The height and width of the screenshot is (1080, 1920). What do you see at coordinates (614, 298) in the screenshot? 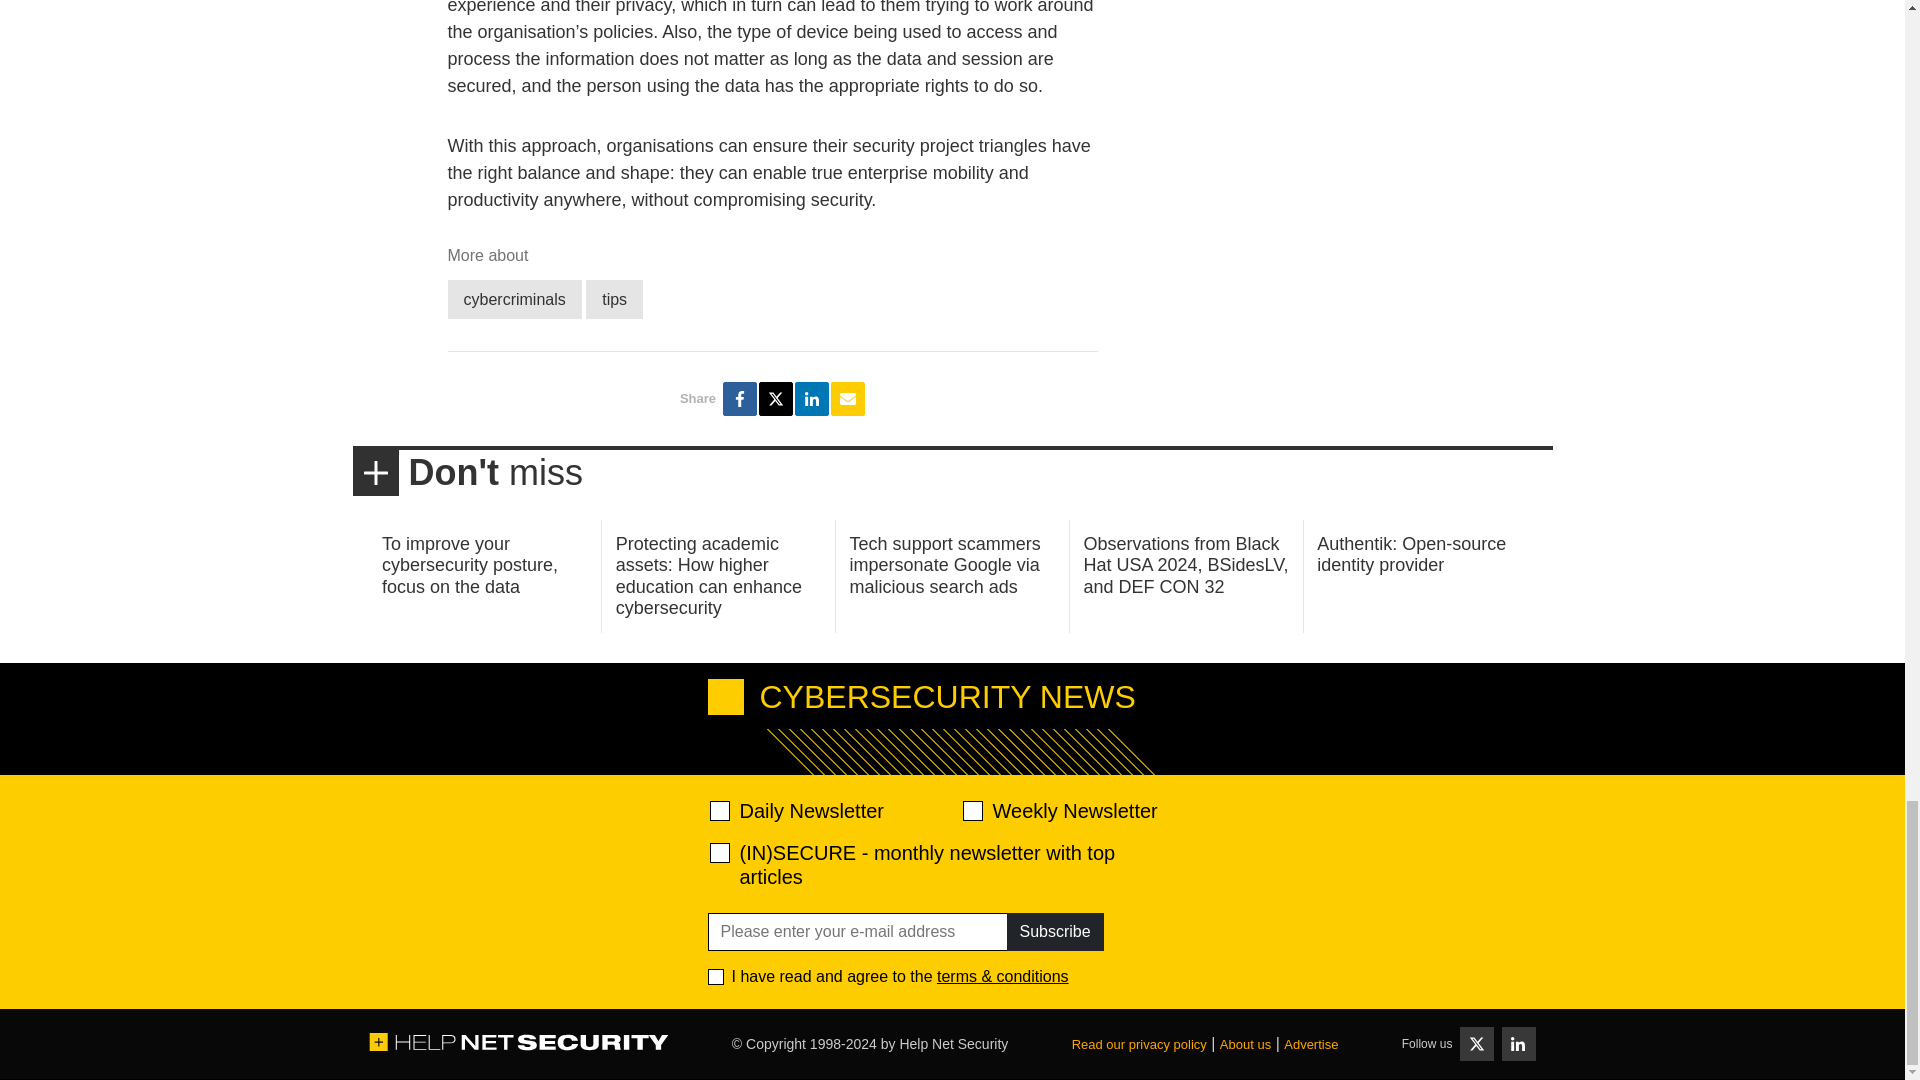
I see `tips` at bounding box center [614, 298].